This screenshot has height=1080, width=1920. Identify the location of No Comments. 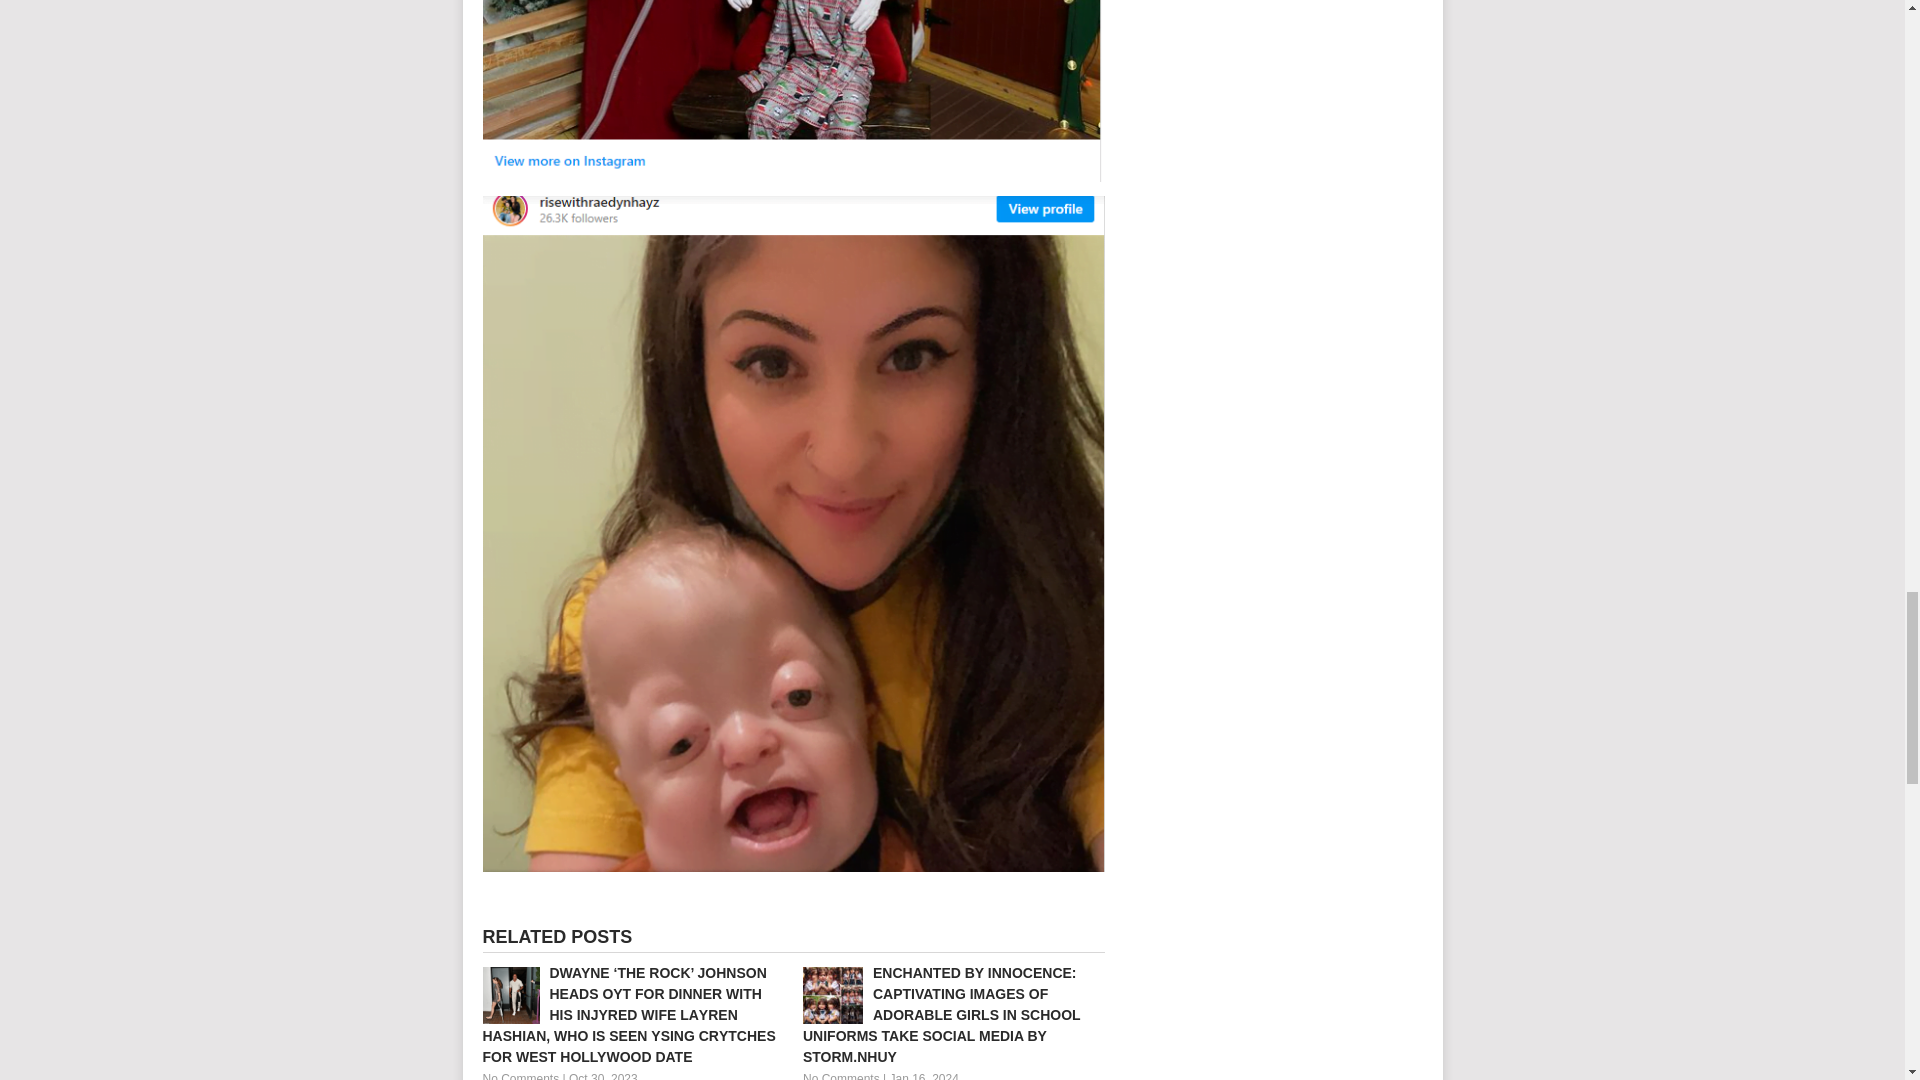
(840, 1076).